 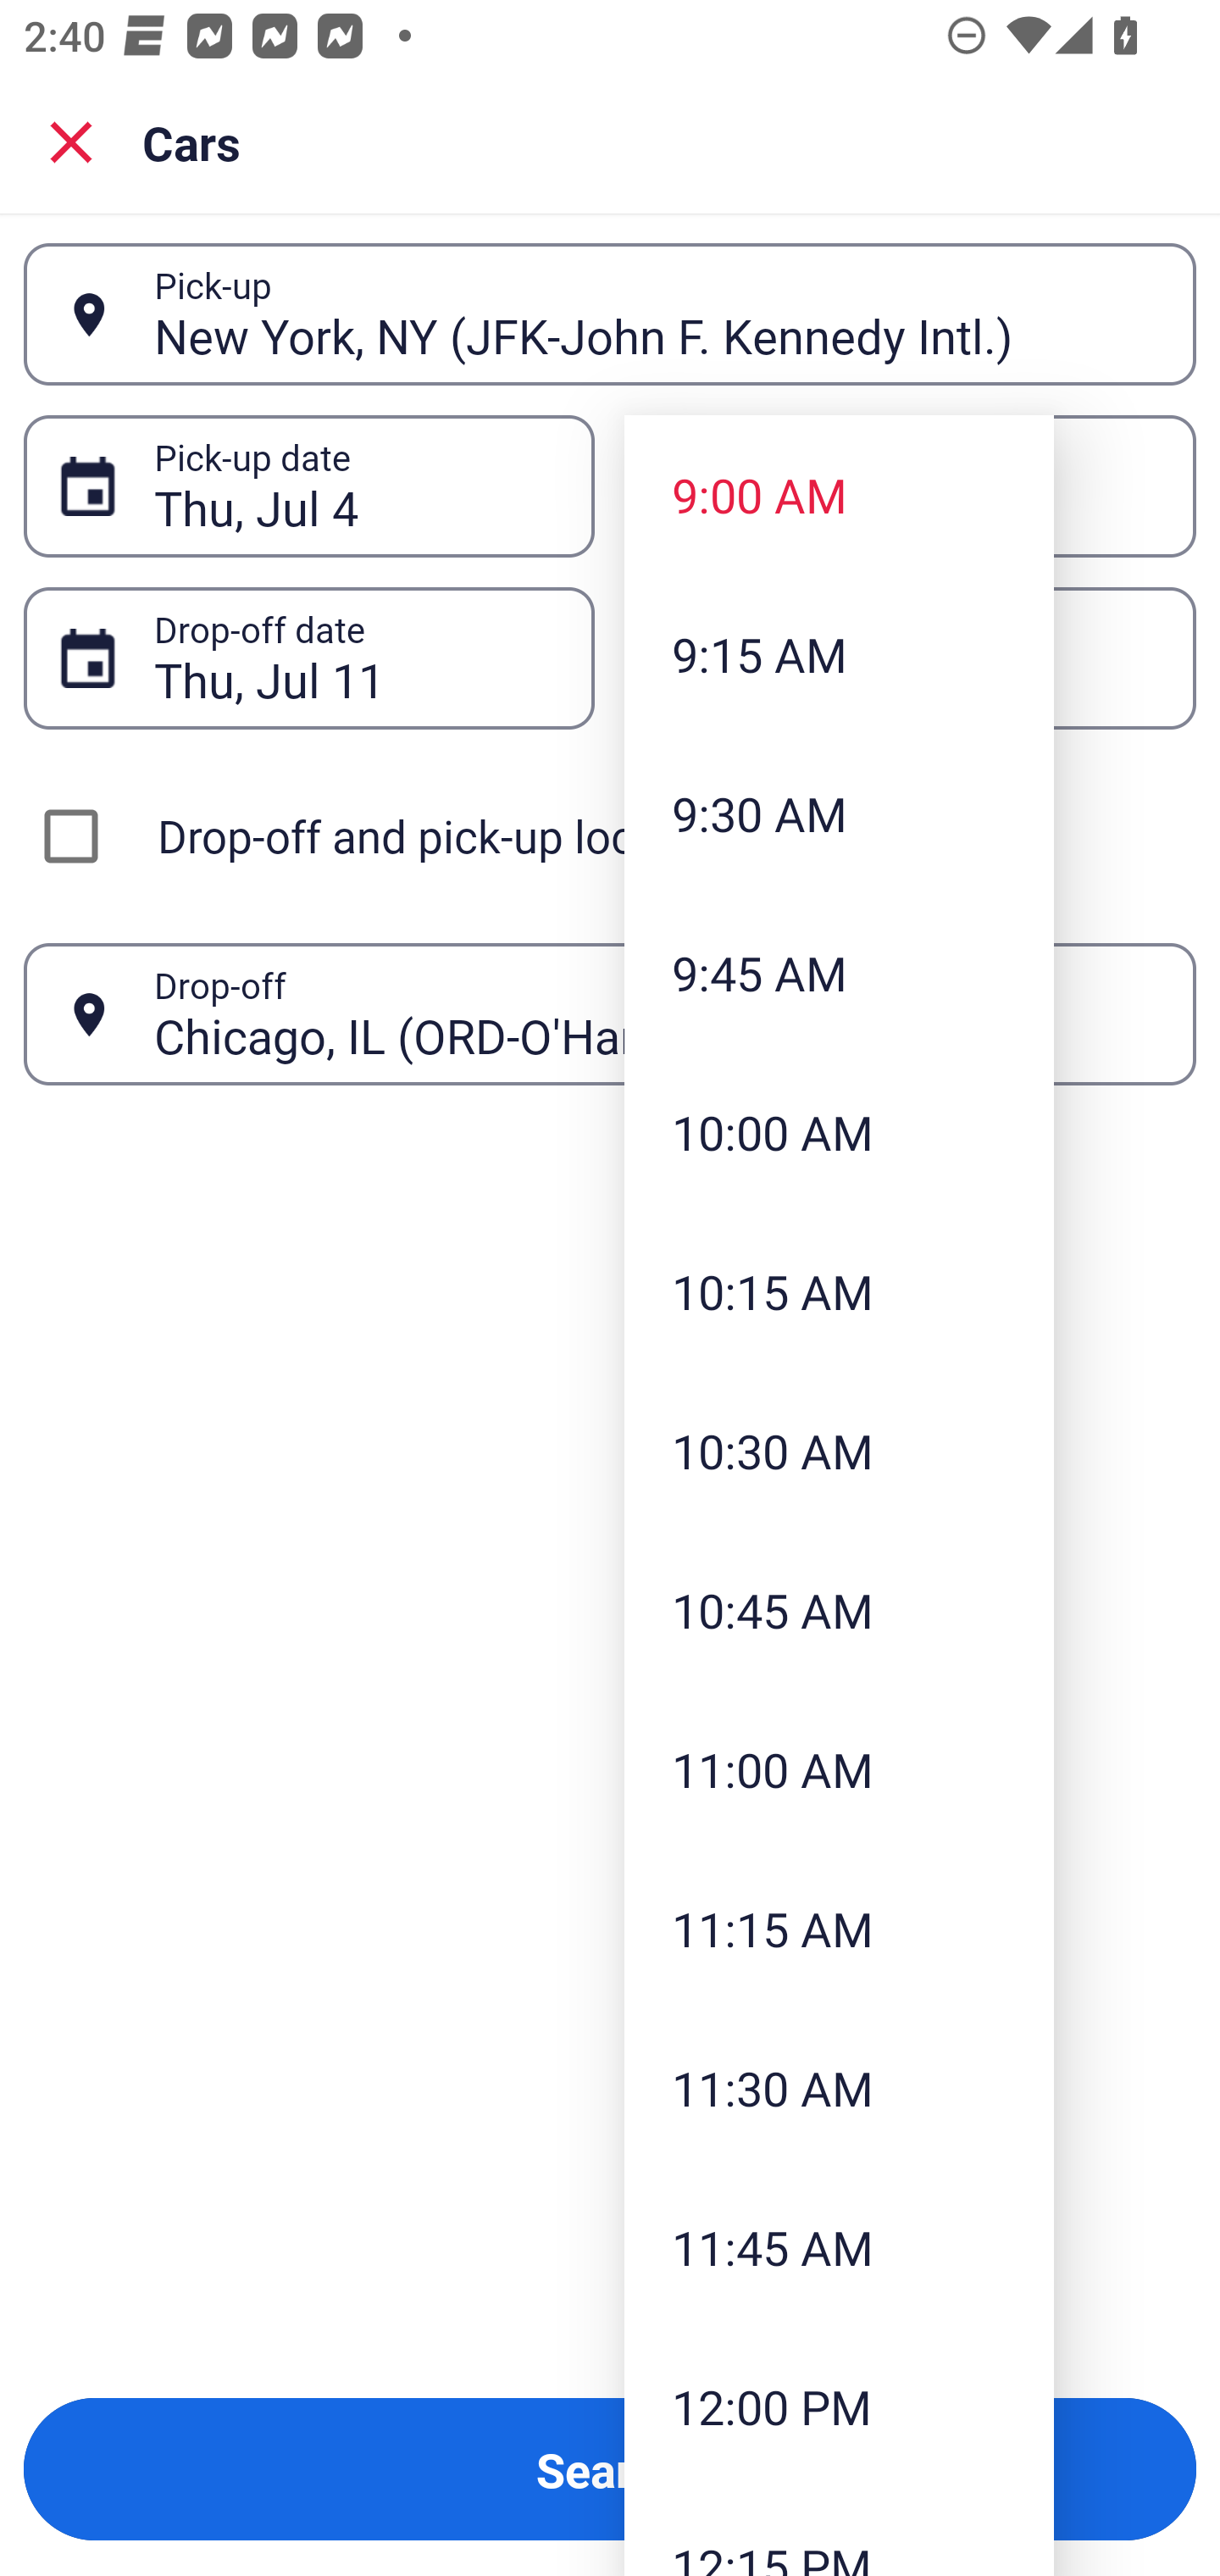 What do you see at coordinates (839, 1132) in the screenshot?
I see `10:00 AM` at bounding box center [839, 1132].